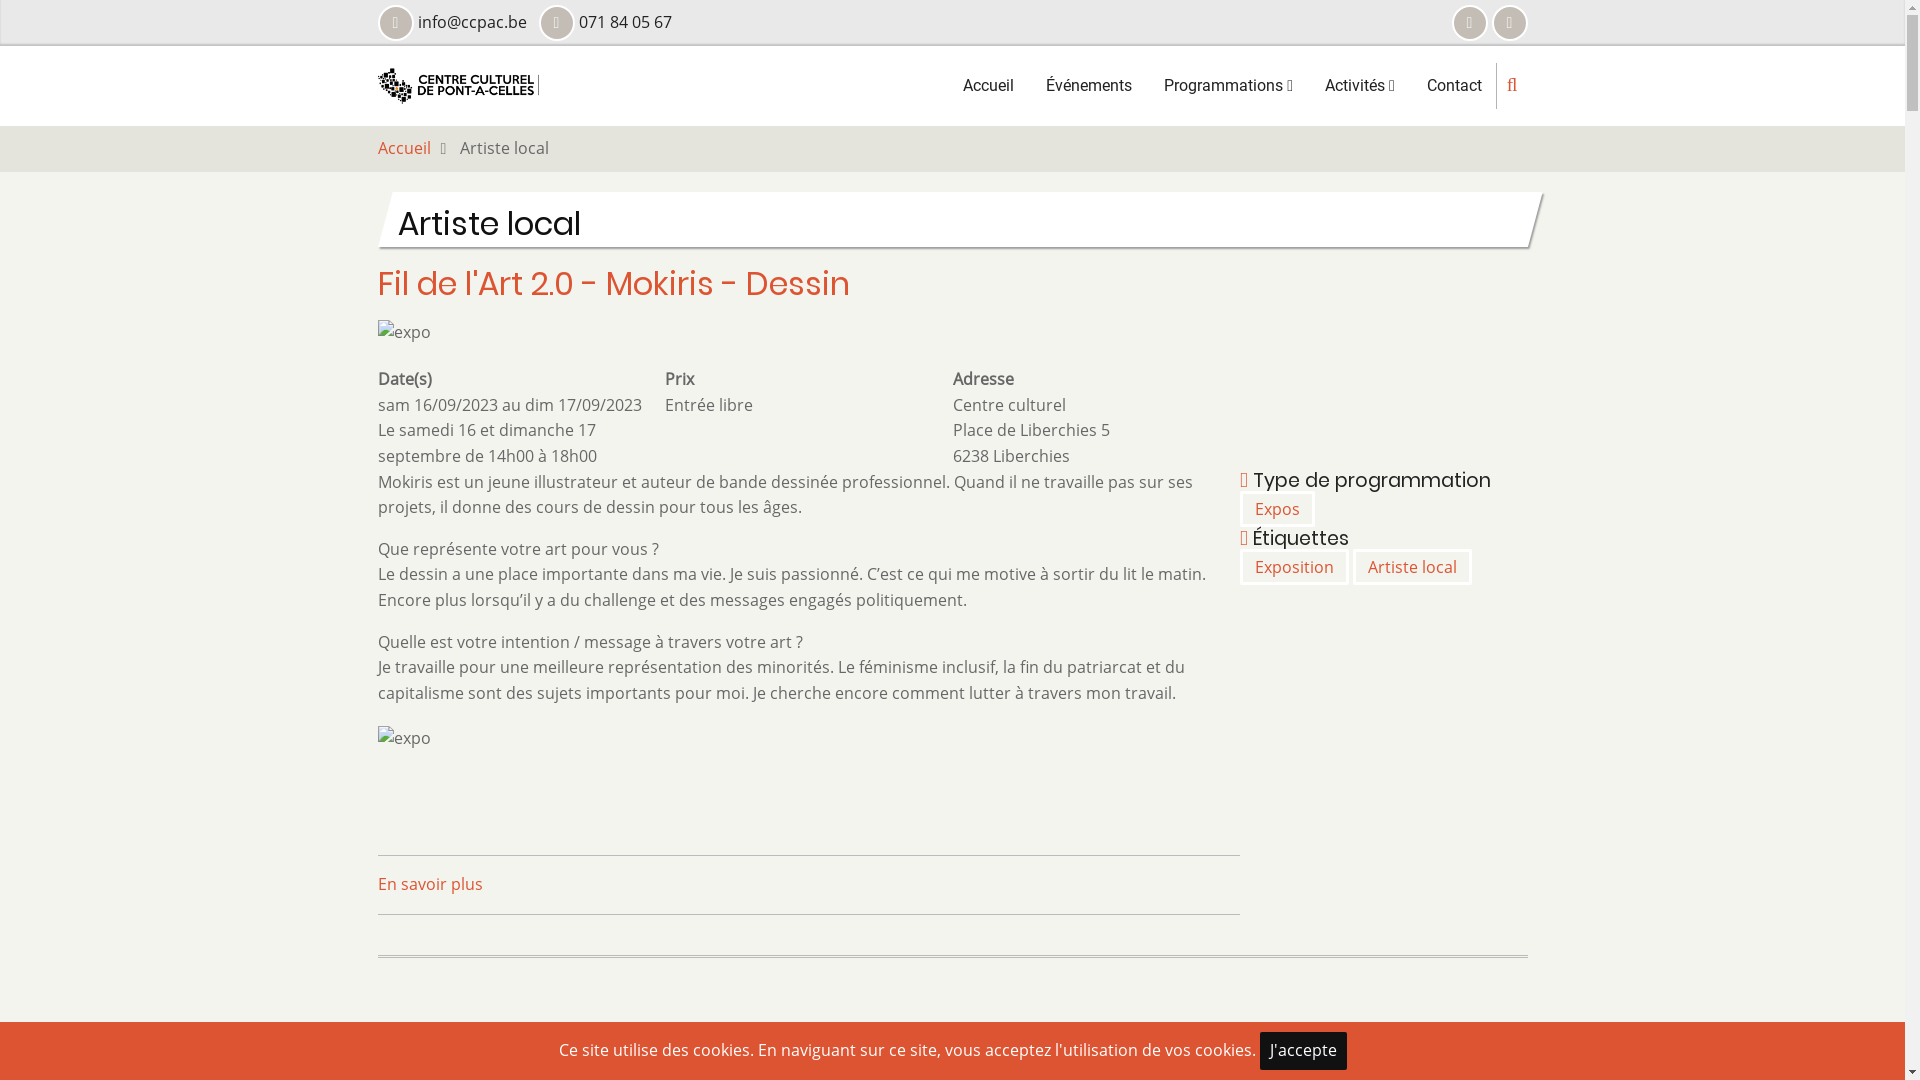 This screenshot has width=1920, height=1080. What do you see at coordinates (0, 0) in the screenshot?
I see `Aller au contenu principal` at bounding box center [0, 0].